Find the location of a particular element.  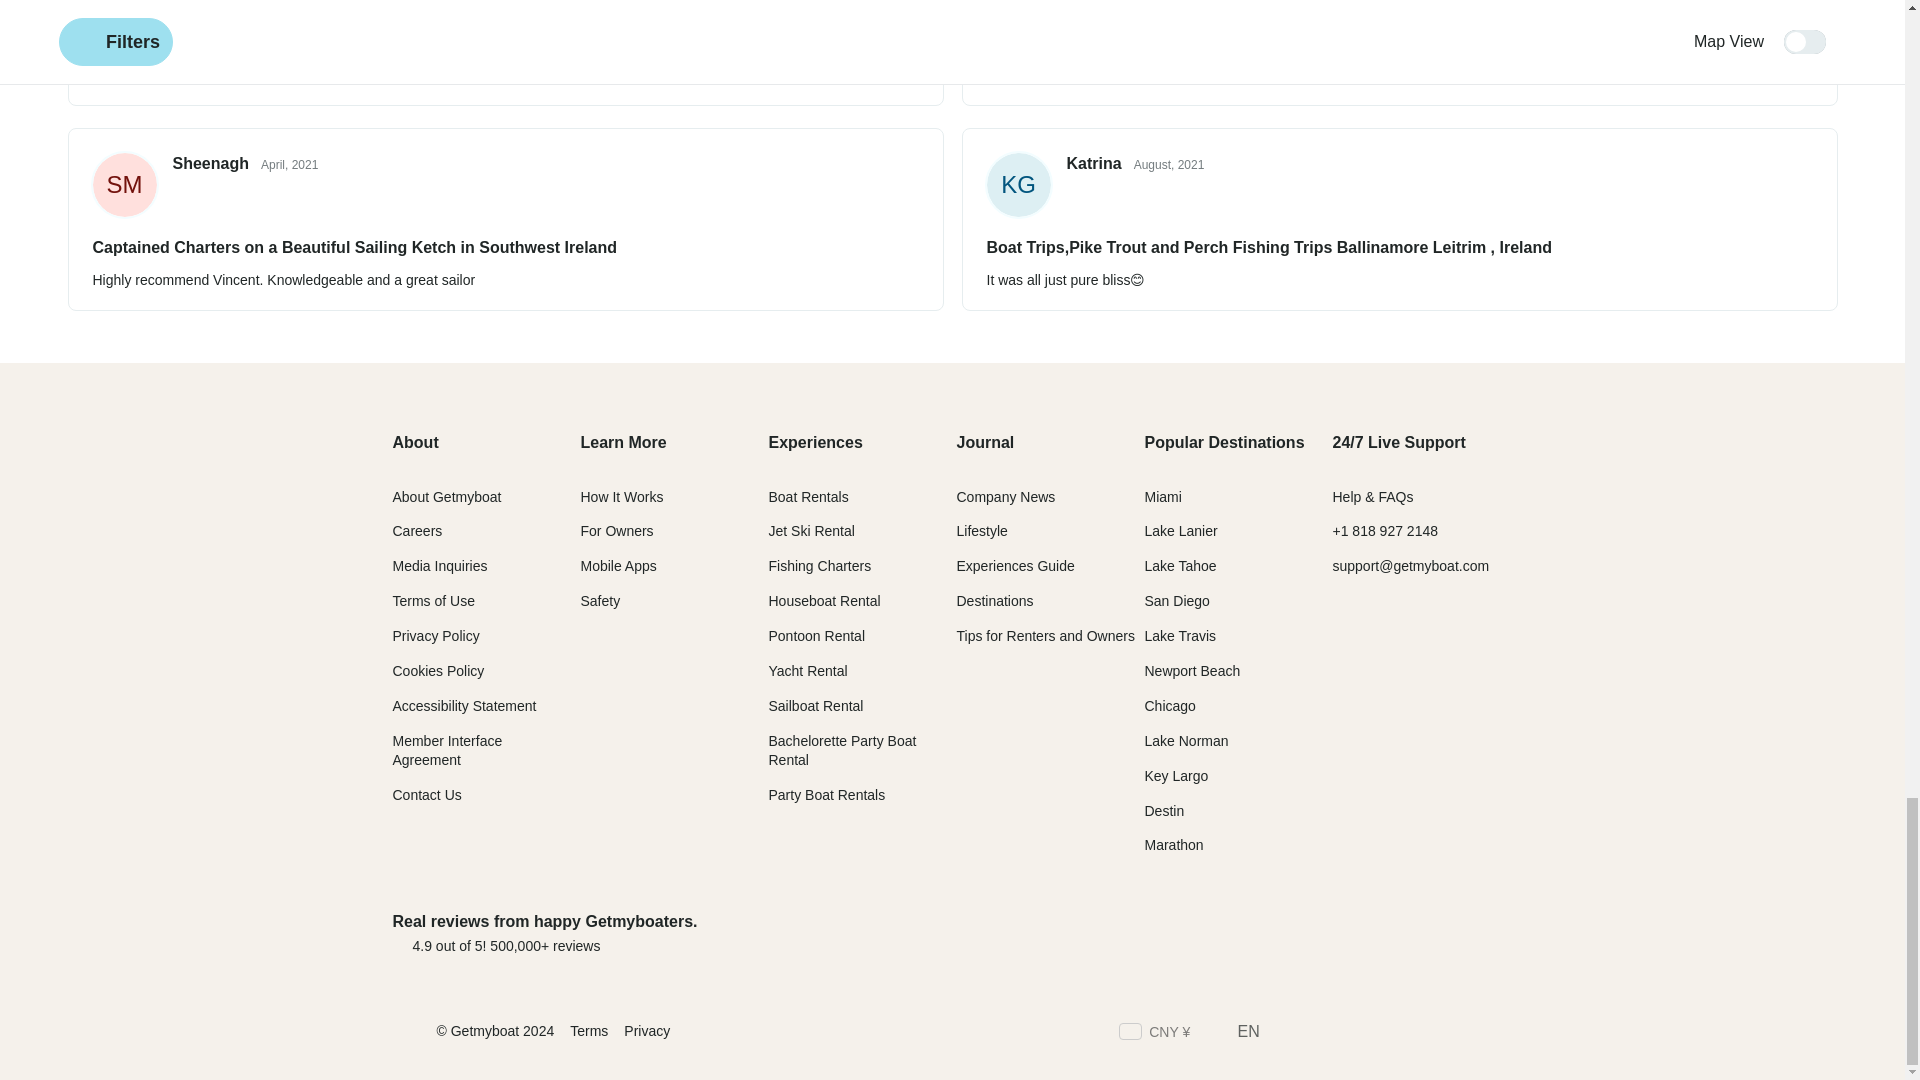

Download on the App Store is located at coordinates (1289, 932).